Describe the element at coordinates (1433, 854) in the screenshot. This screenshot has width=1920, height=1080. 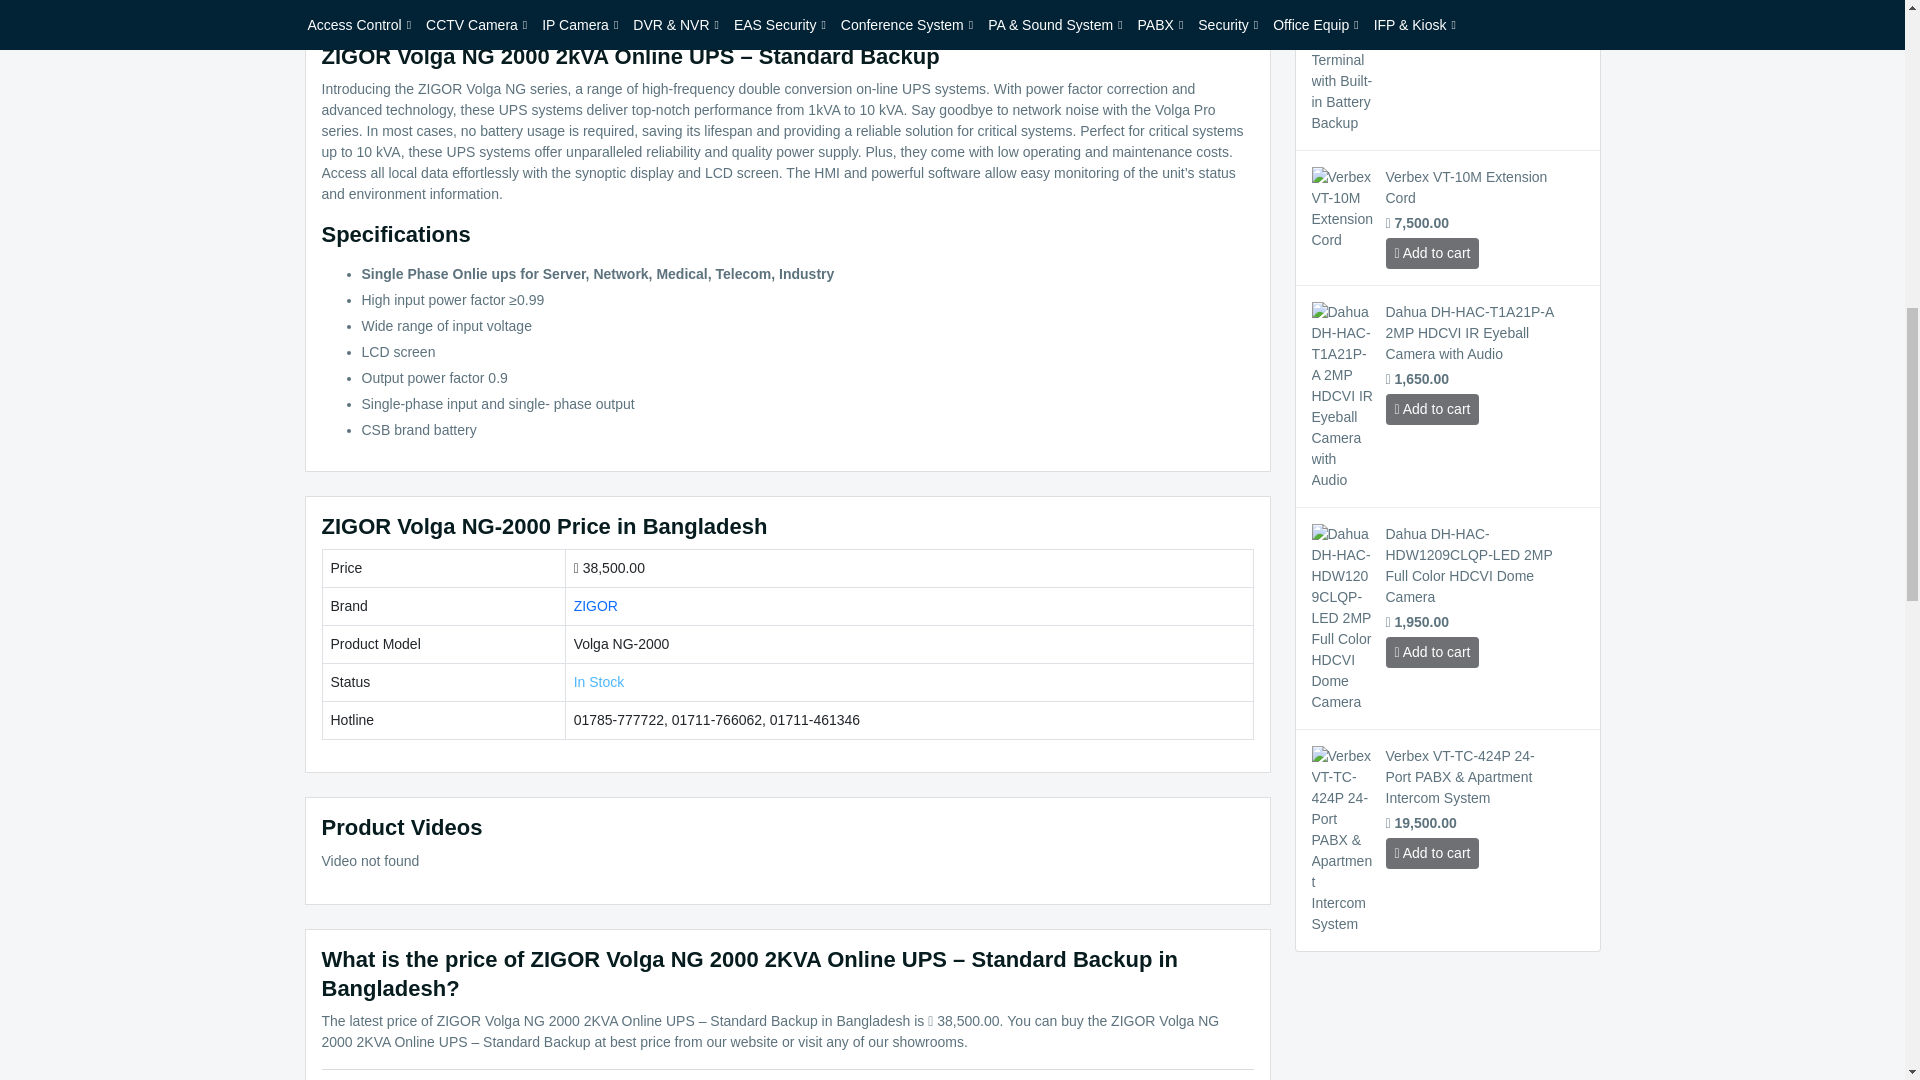
I see `Add to Cart` at that location.